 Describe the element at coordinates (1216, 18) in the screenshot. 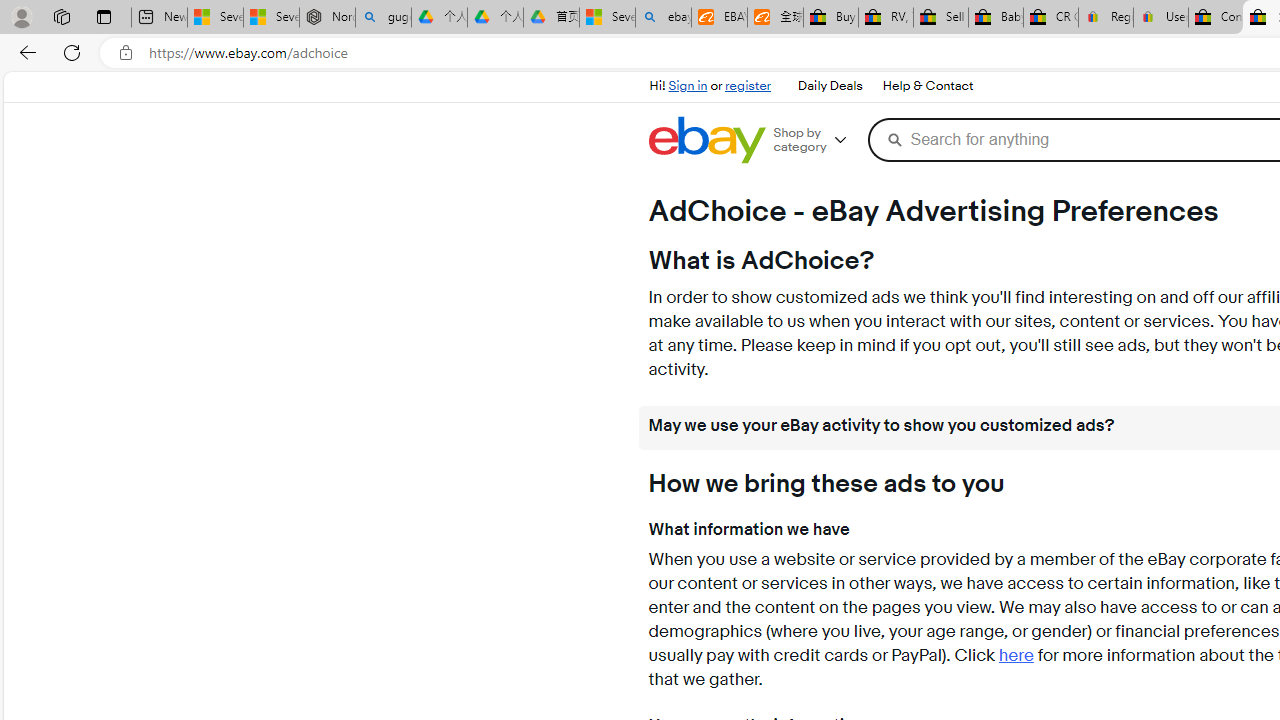

I see `Consumer Health Data Privacy Policy - eBay Inc.` at that location.